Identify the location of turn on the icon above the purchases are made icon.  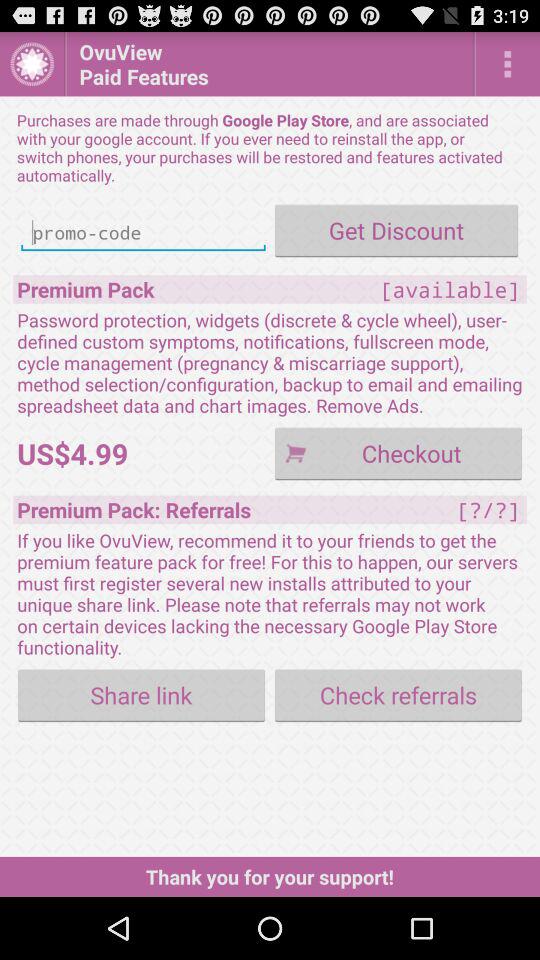
(270, 64).